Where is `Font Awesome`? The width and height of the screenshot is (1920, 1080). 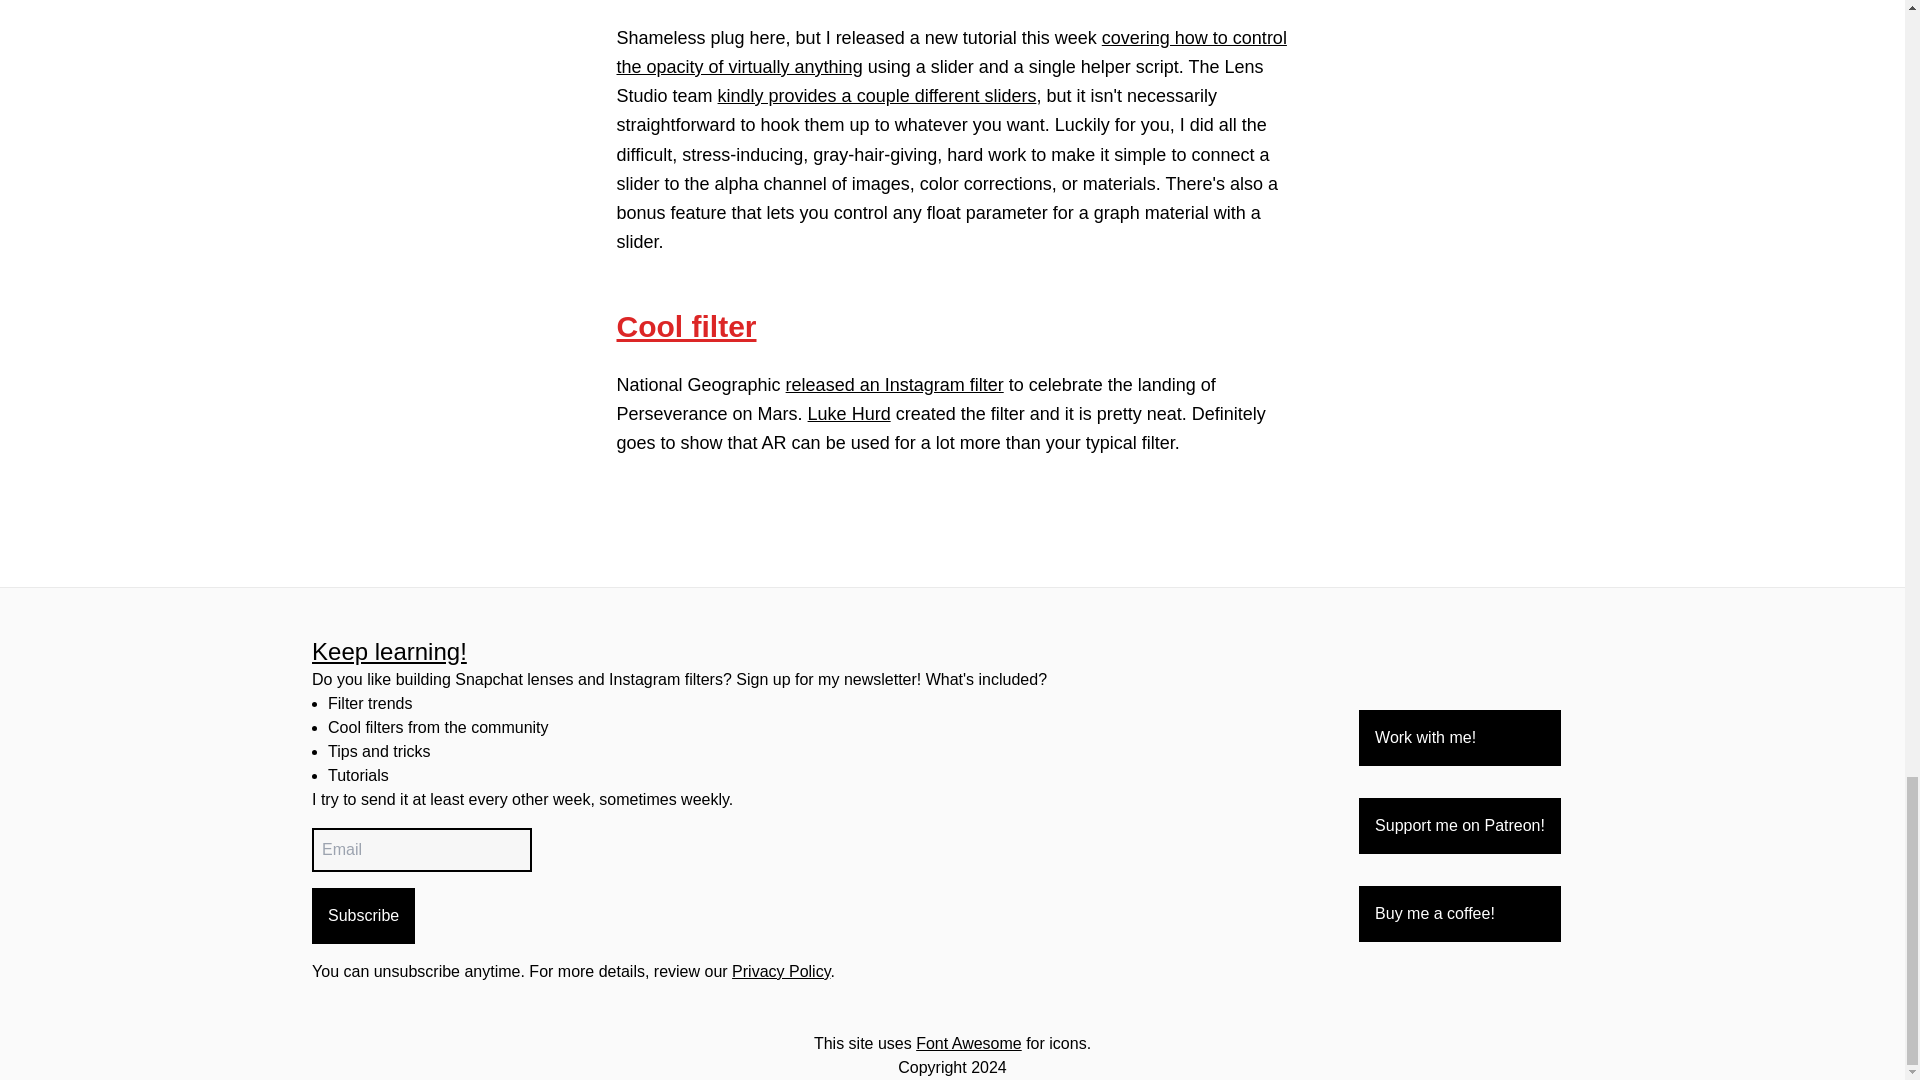
Font Awesome is located at coordinates (968, 1042).